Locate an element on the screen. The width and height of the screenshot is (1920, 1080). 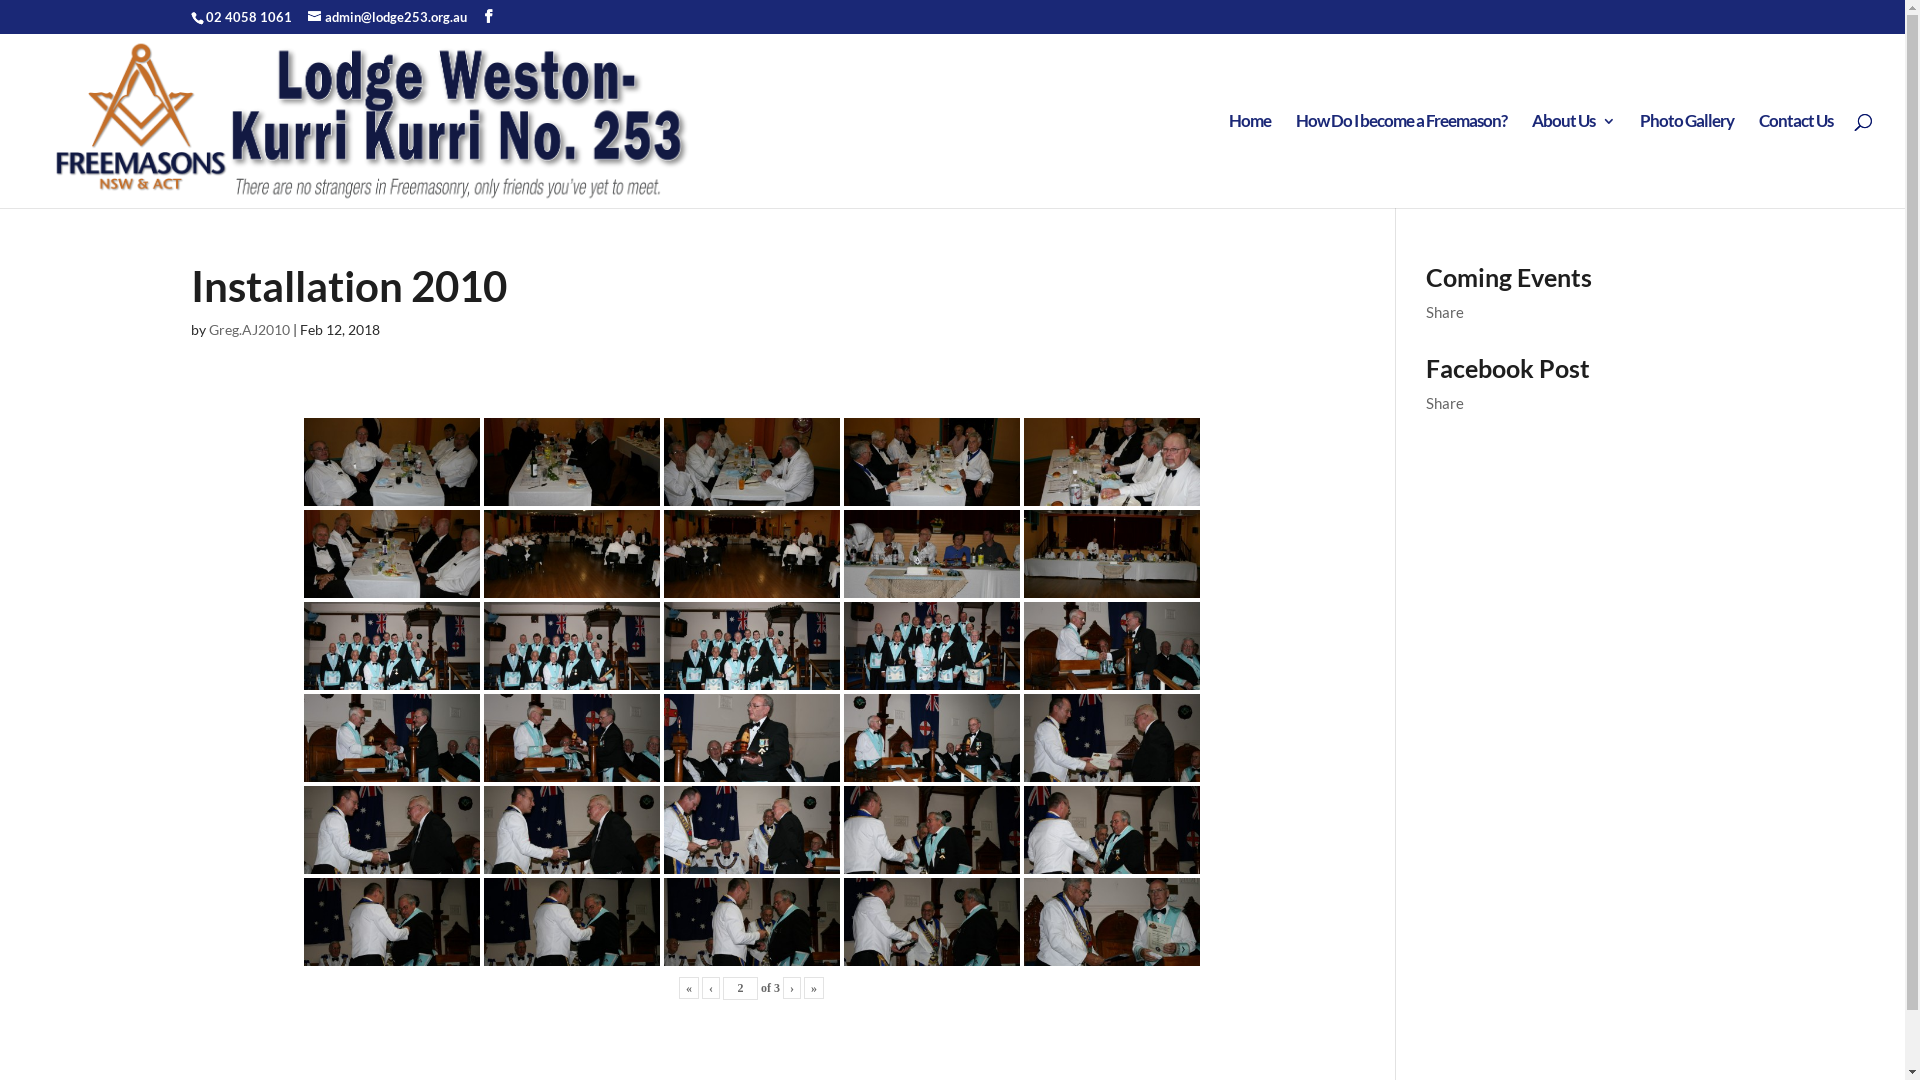
IMG_5073 (Medium) is located at coordinates (572, 737).